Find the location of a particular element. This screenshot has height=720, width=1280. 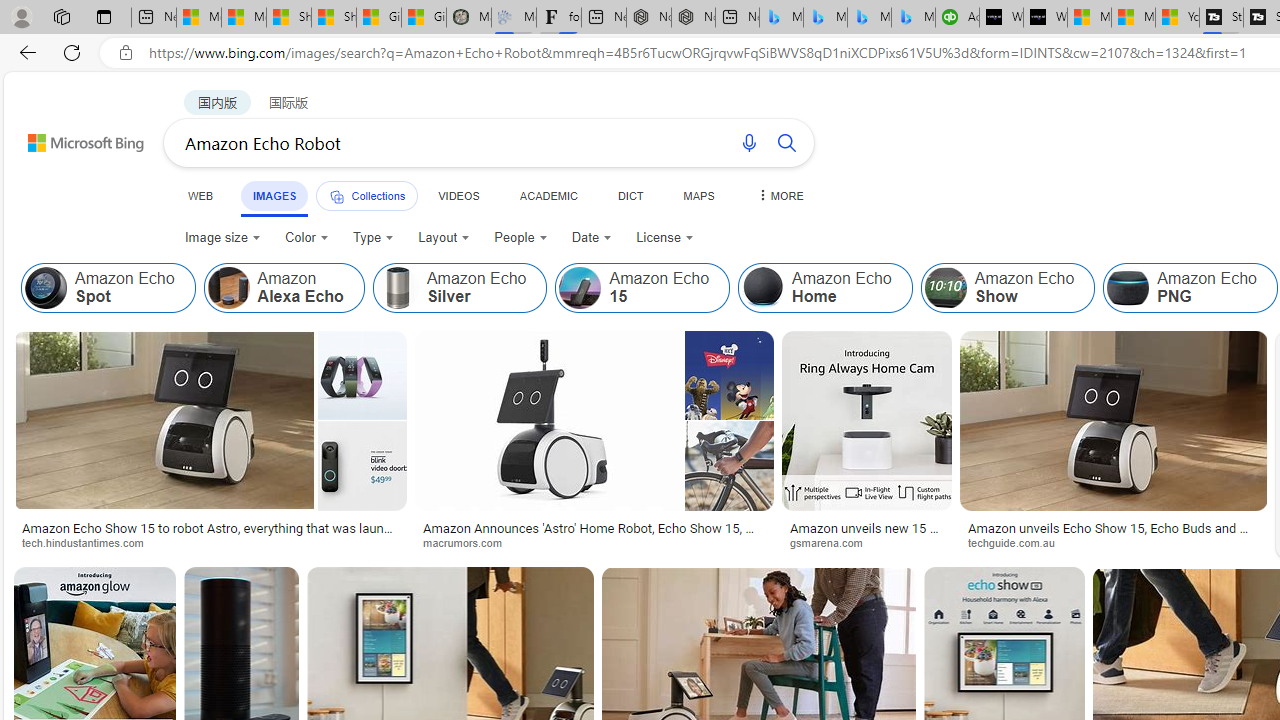

Amazon Echo PNG is located at coordinates (1128, 288).